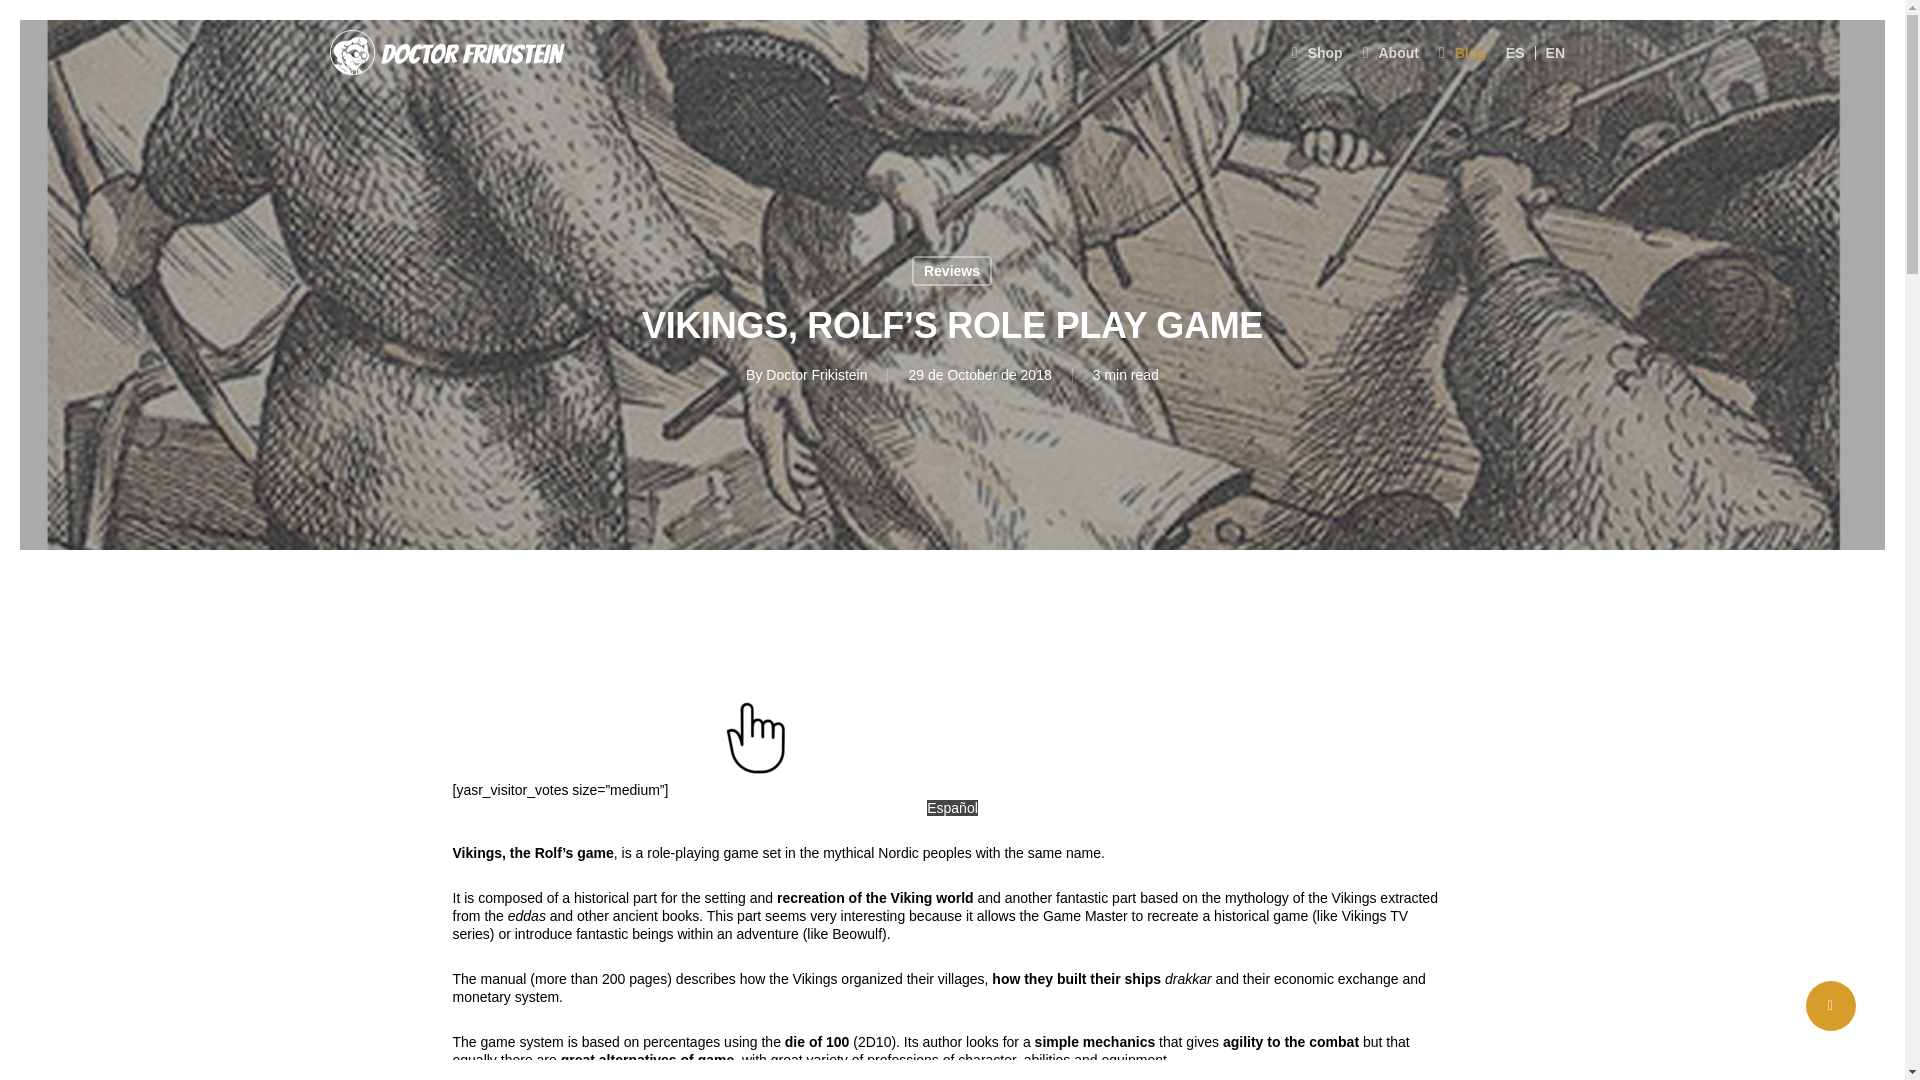  Describe the element at coordinates (1318, 53) in the screenshot. I see `Shop` at that location.